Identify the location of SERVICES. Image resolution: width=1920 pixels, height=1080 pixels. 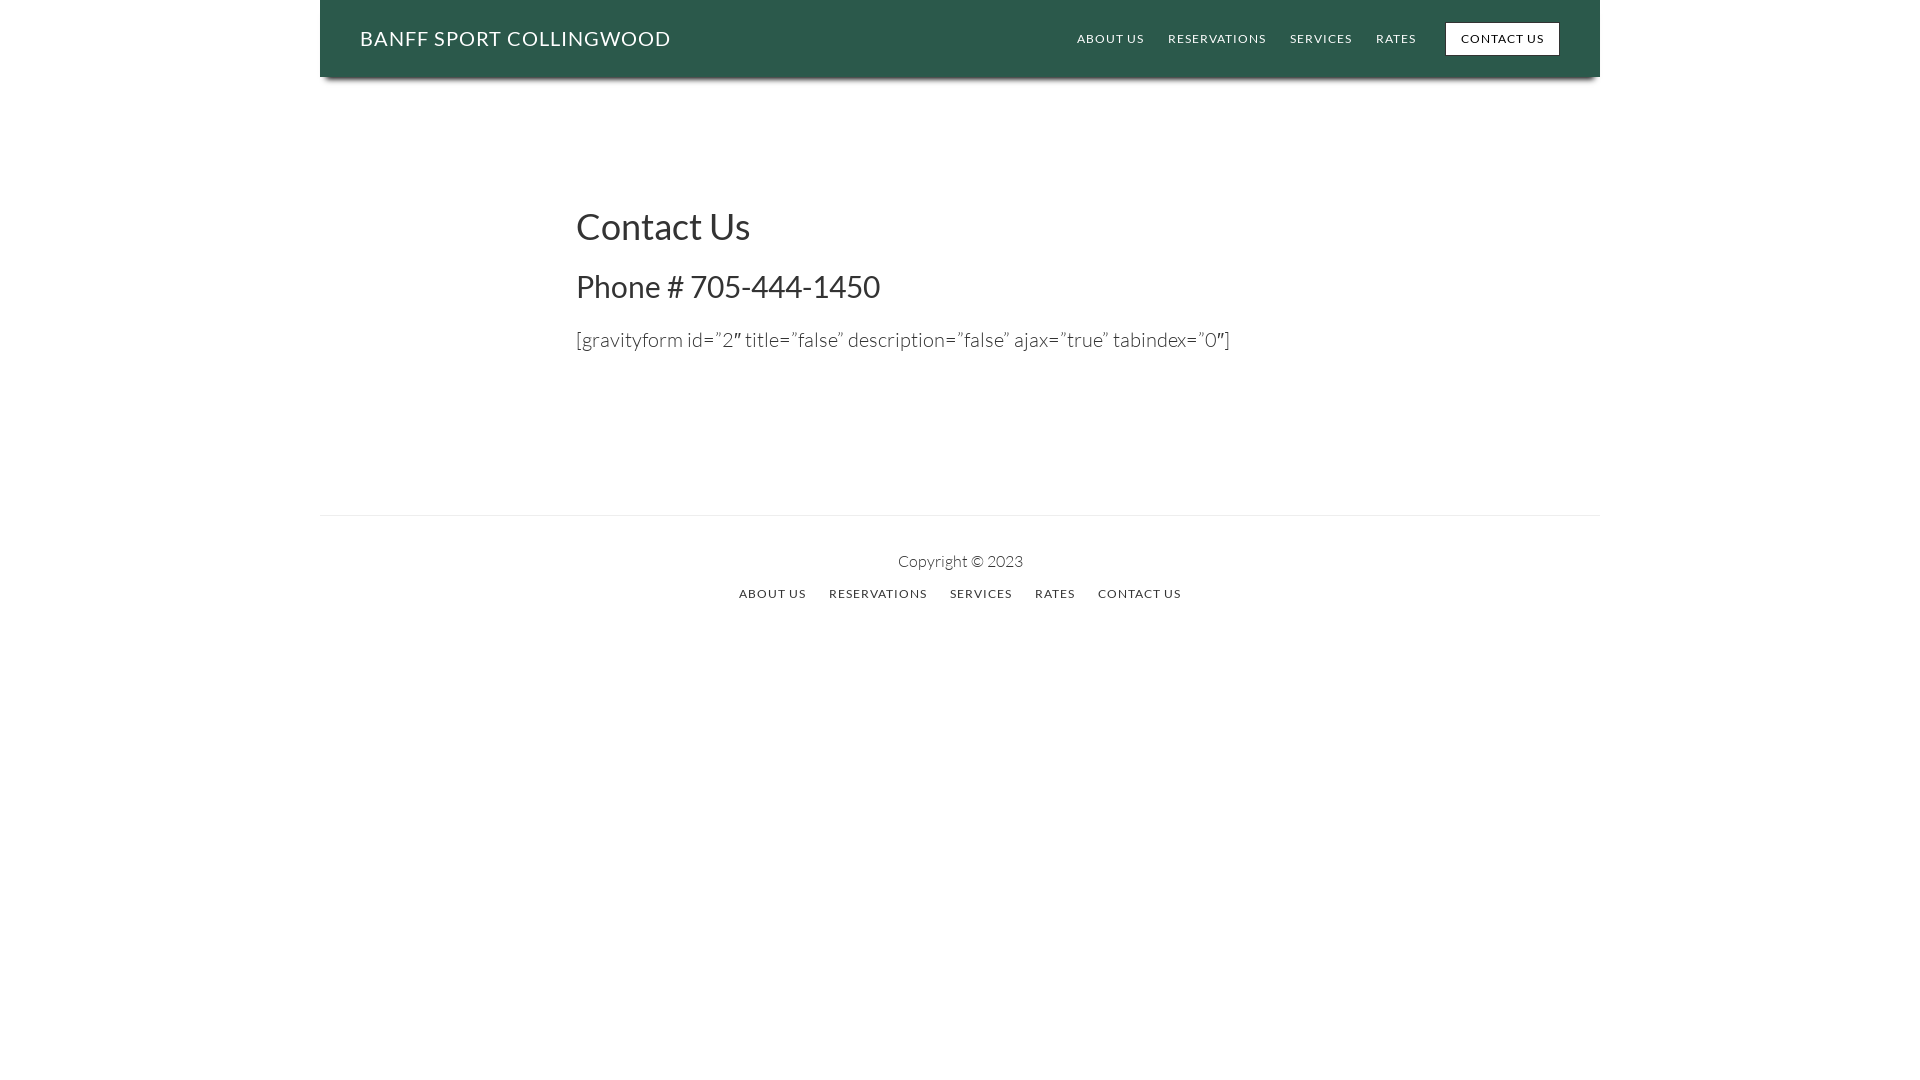
(1321, 39).